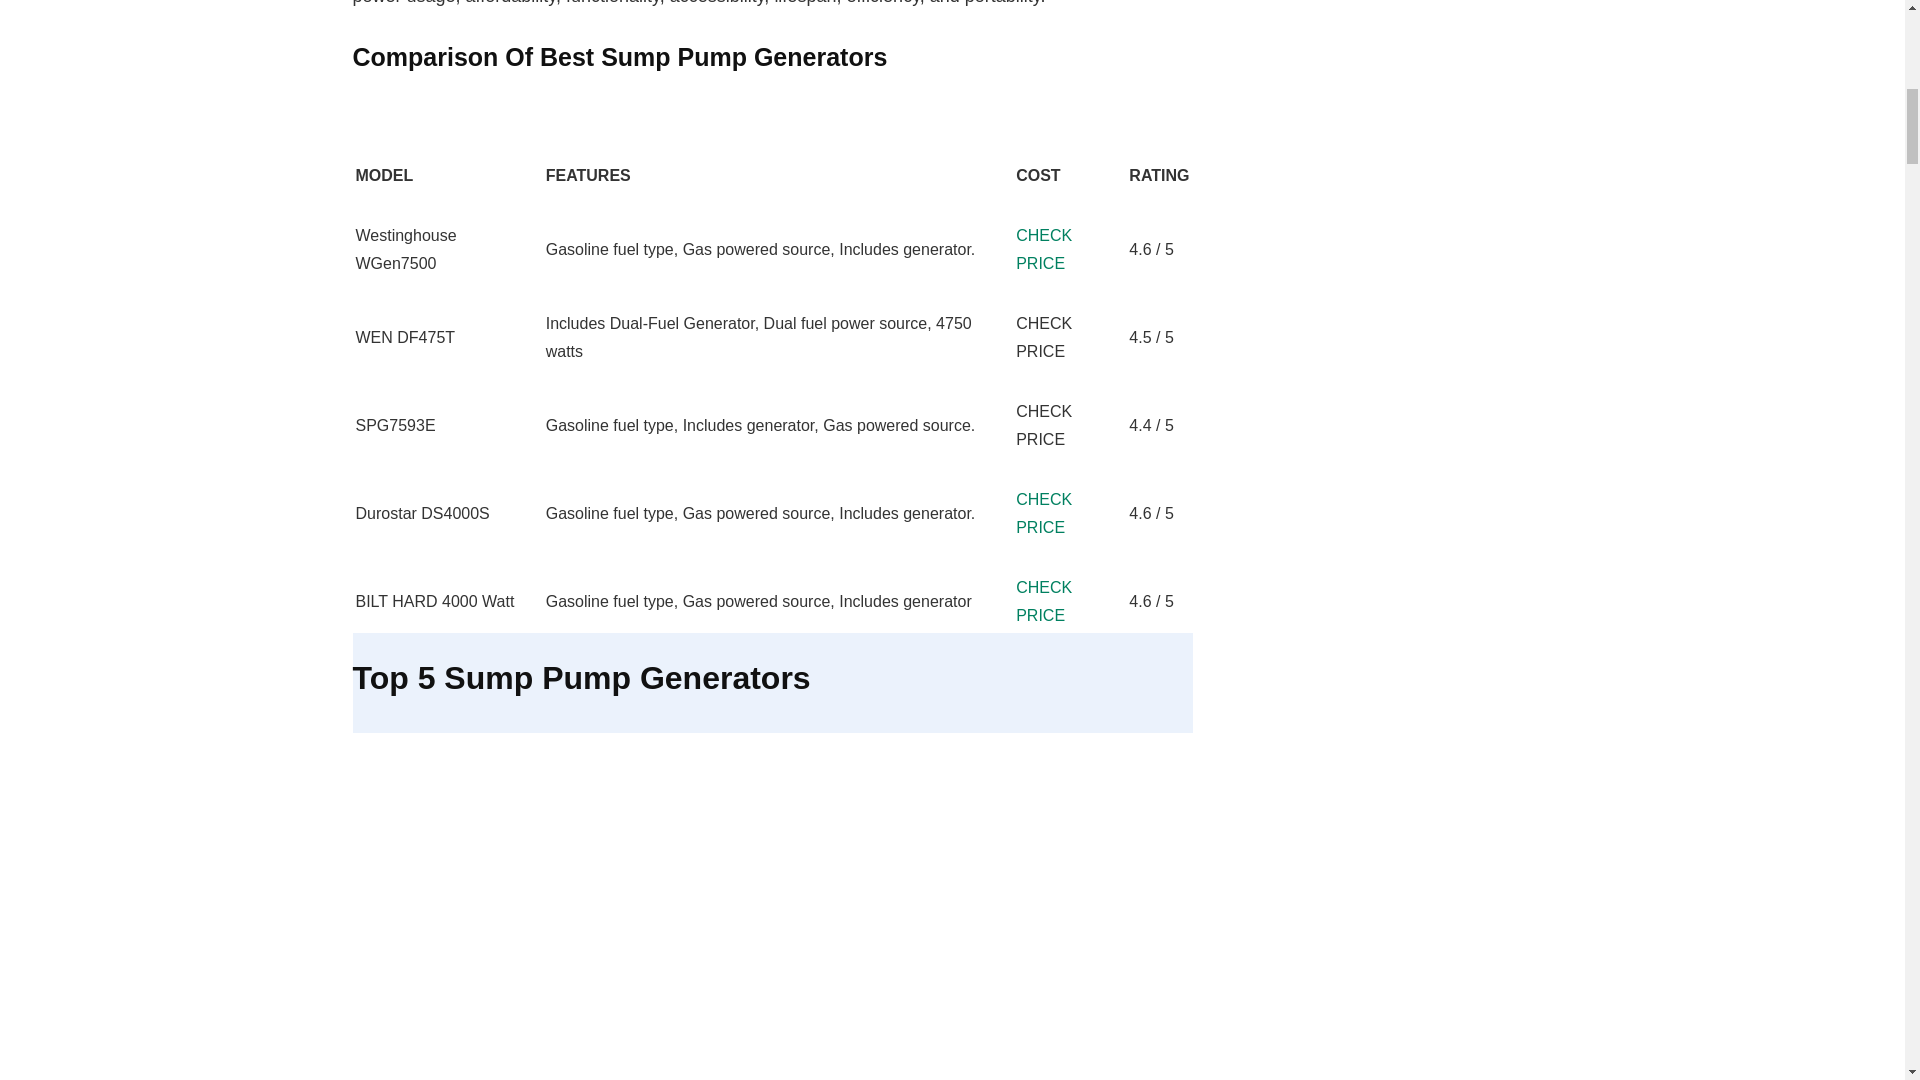 The height and width of the screenshot is (1080, 1920). What do you see at coordinates (1043, 249) in the screenshot?
I see `CHECK PRICE` at bounding box center [1043, 249].